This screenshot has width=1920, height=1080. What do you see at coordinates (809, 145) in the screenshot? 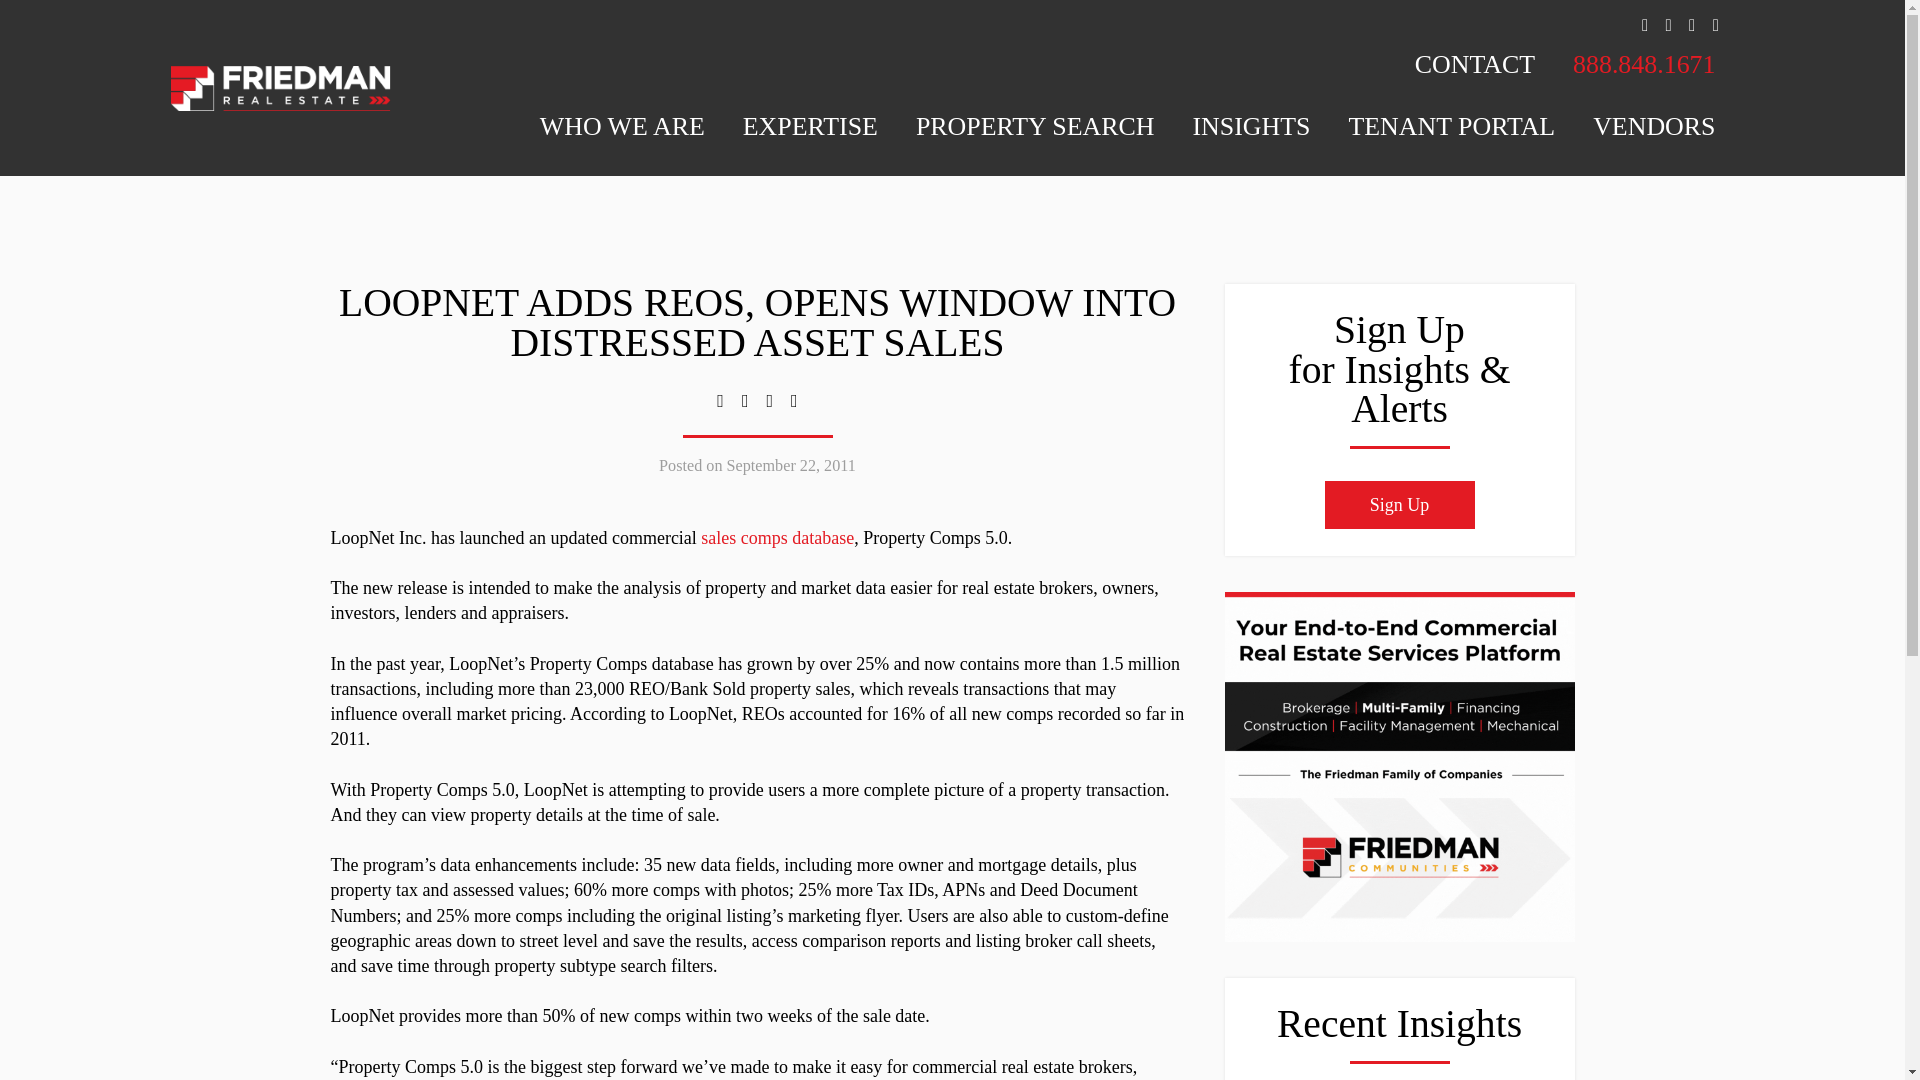
I see `EXPERTISE` at bounding box center [809, 145].